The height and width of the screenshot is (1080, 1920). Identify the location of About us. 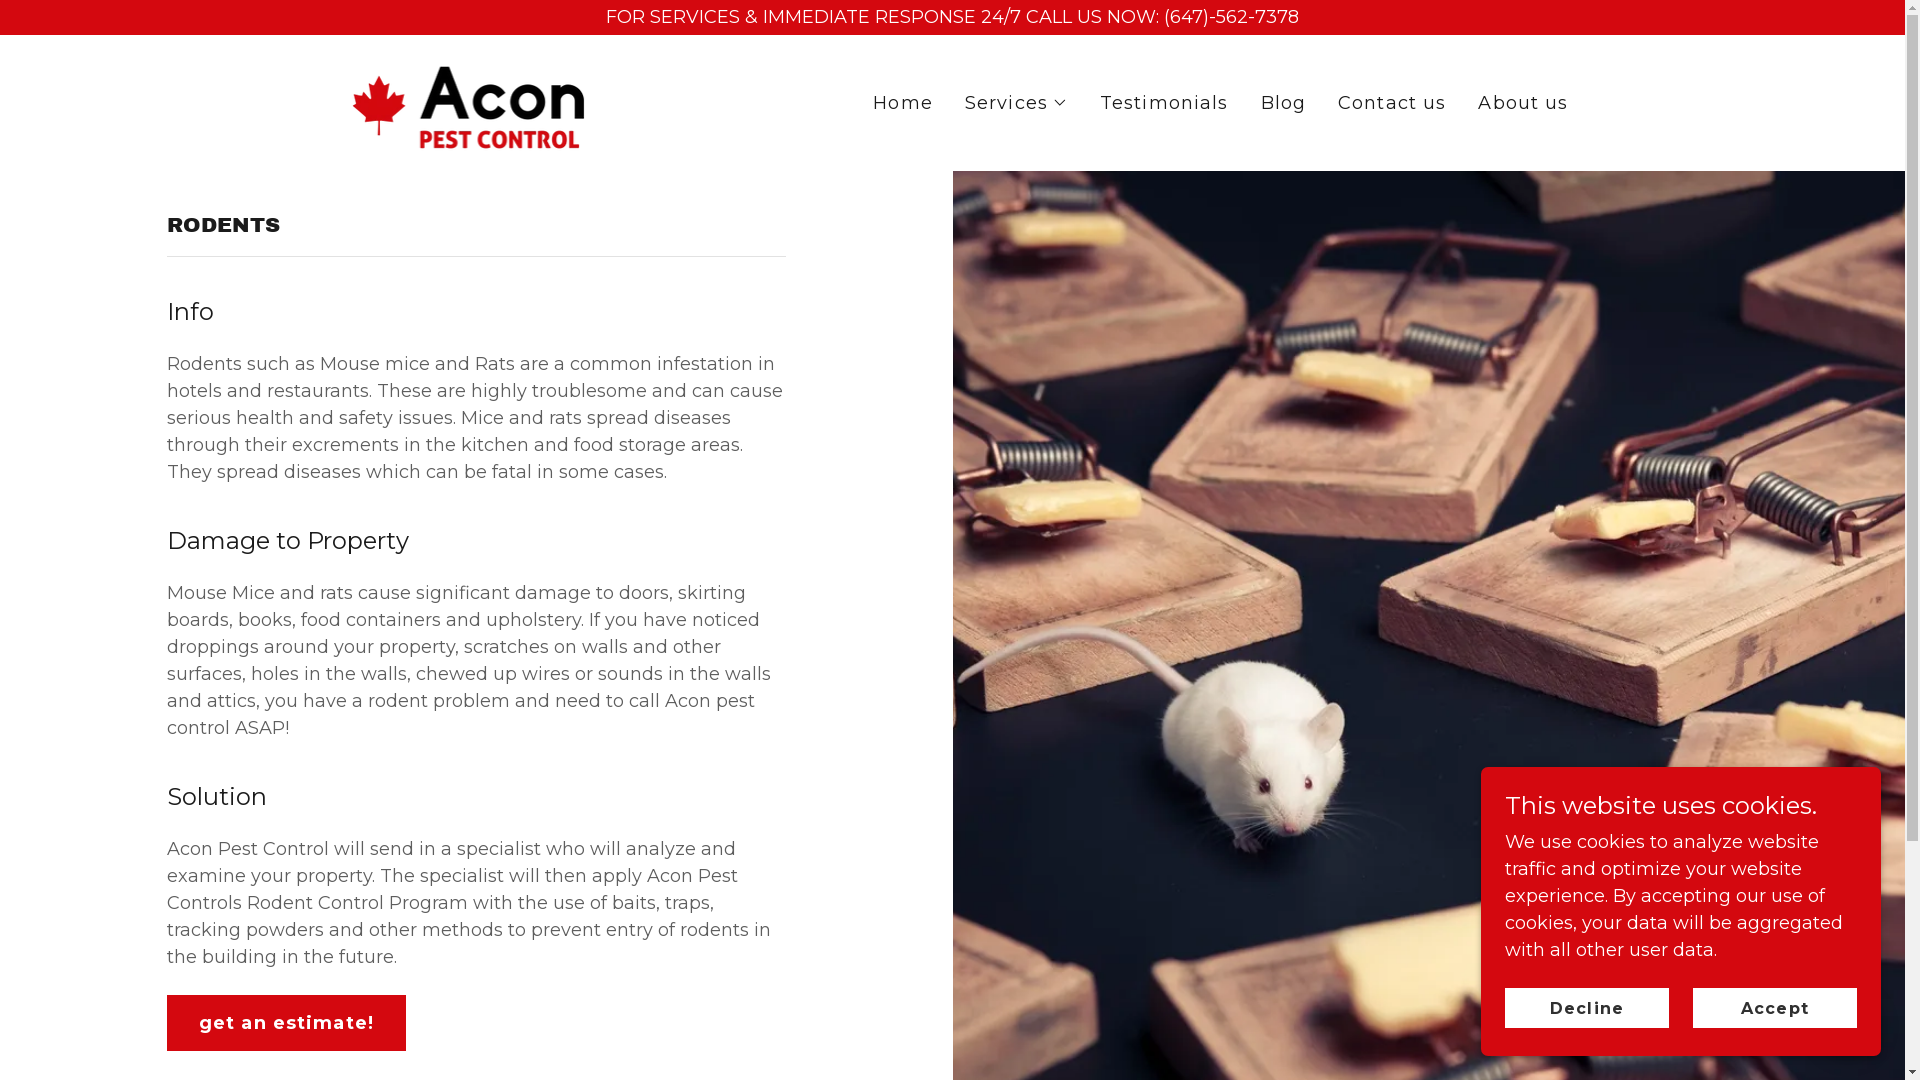
(1523, 103).